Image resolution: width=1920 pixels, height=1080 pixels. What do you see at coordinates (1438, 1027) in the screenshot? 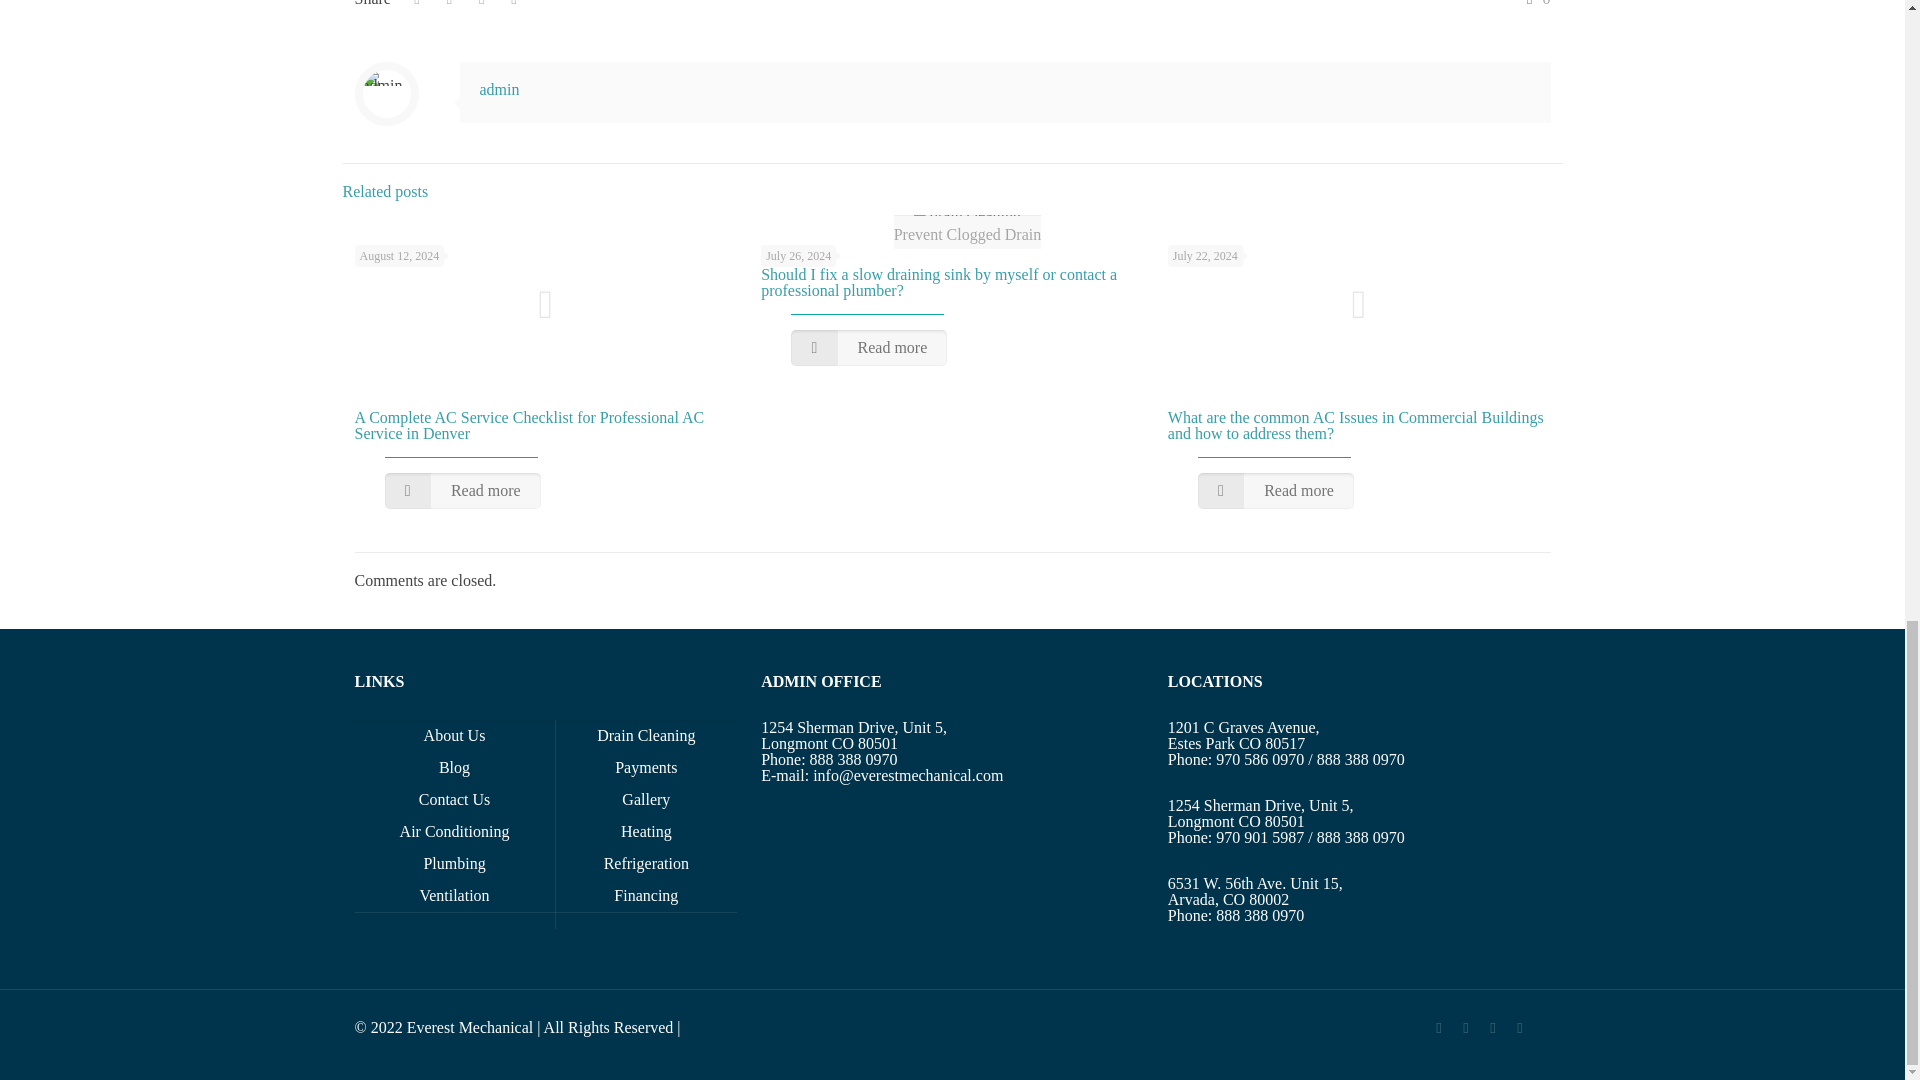
I see `Facebook` at bounding box center [1438, 1027].